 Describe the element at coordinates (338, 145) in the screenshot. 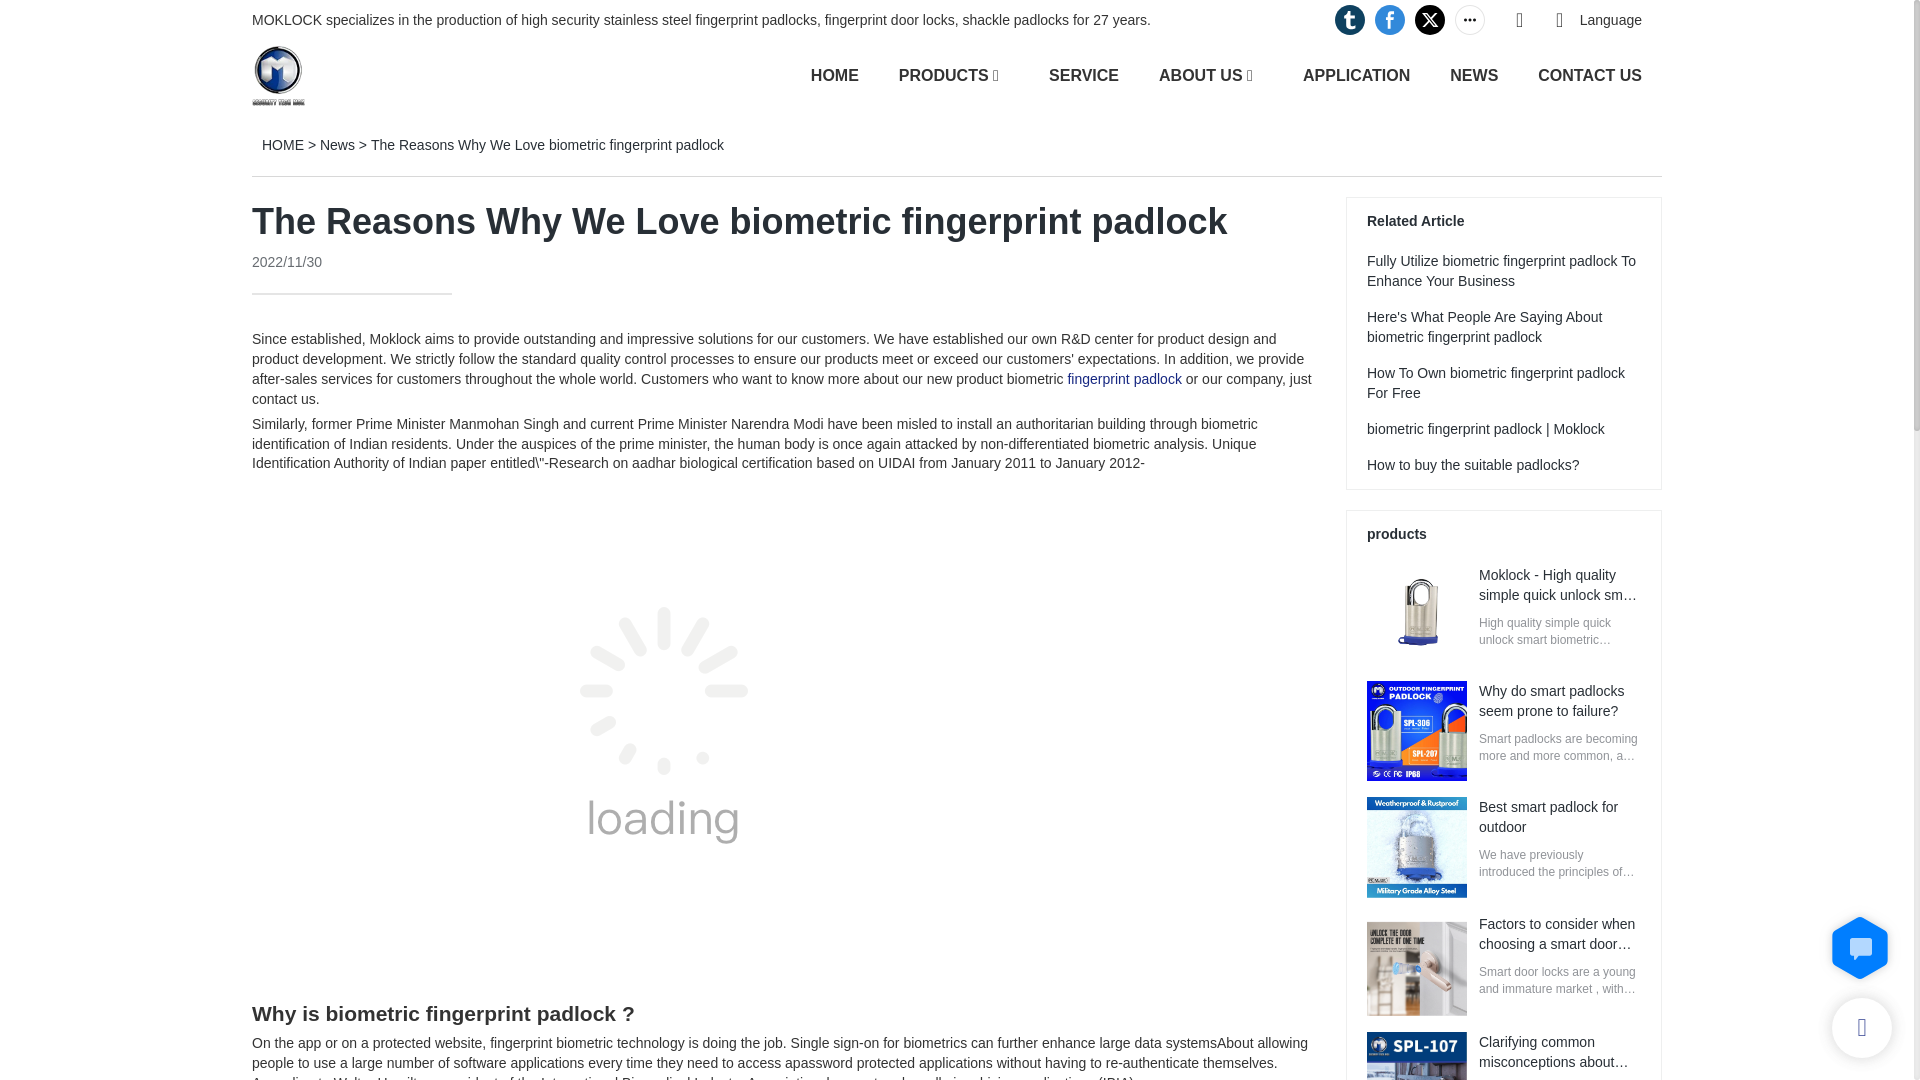

I see `News` at that location.